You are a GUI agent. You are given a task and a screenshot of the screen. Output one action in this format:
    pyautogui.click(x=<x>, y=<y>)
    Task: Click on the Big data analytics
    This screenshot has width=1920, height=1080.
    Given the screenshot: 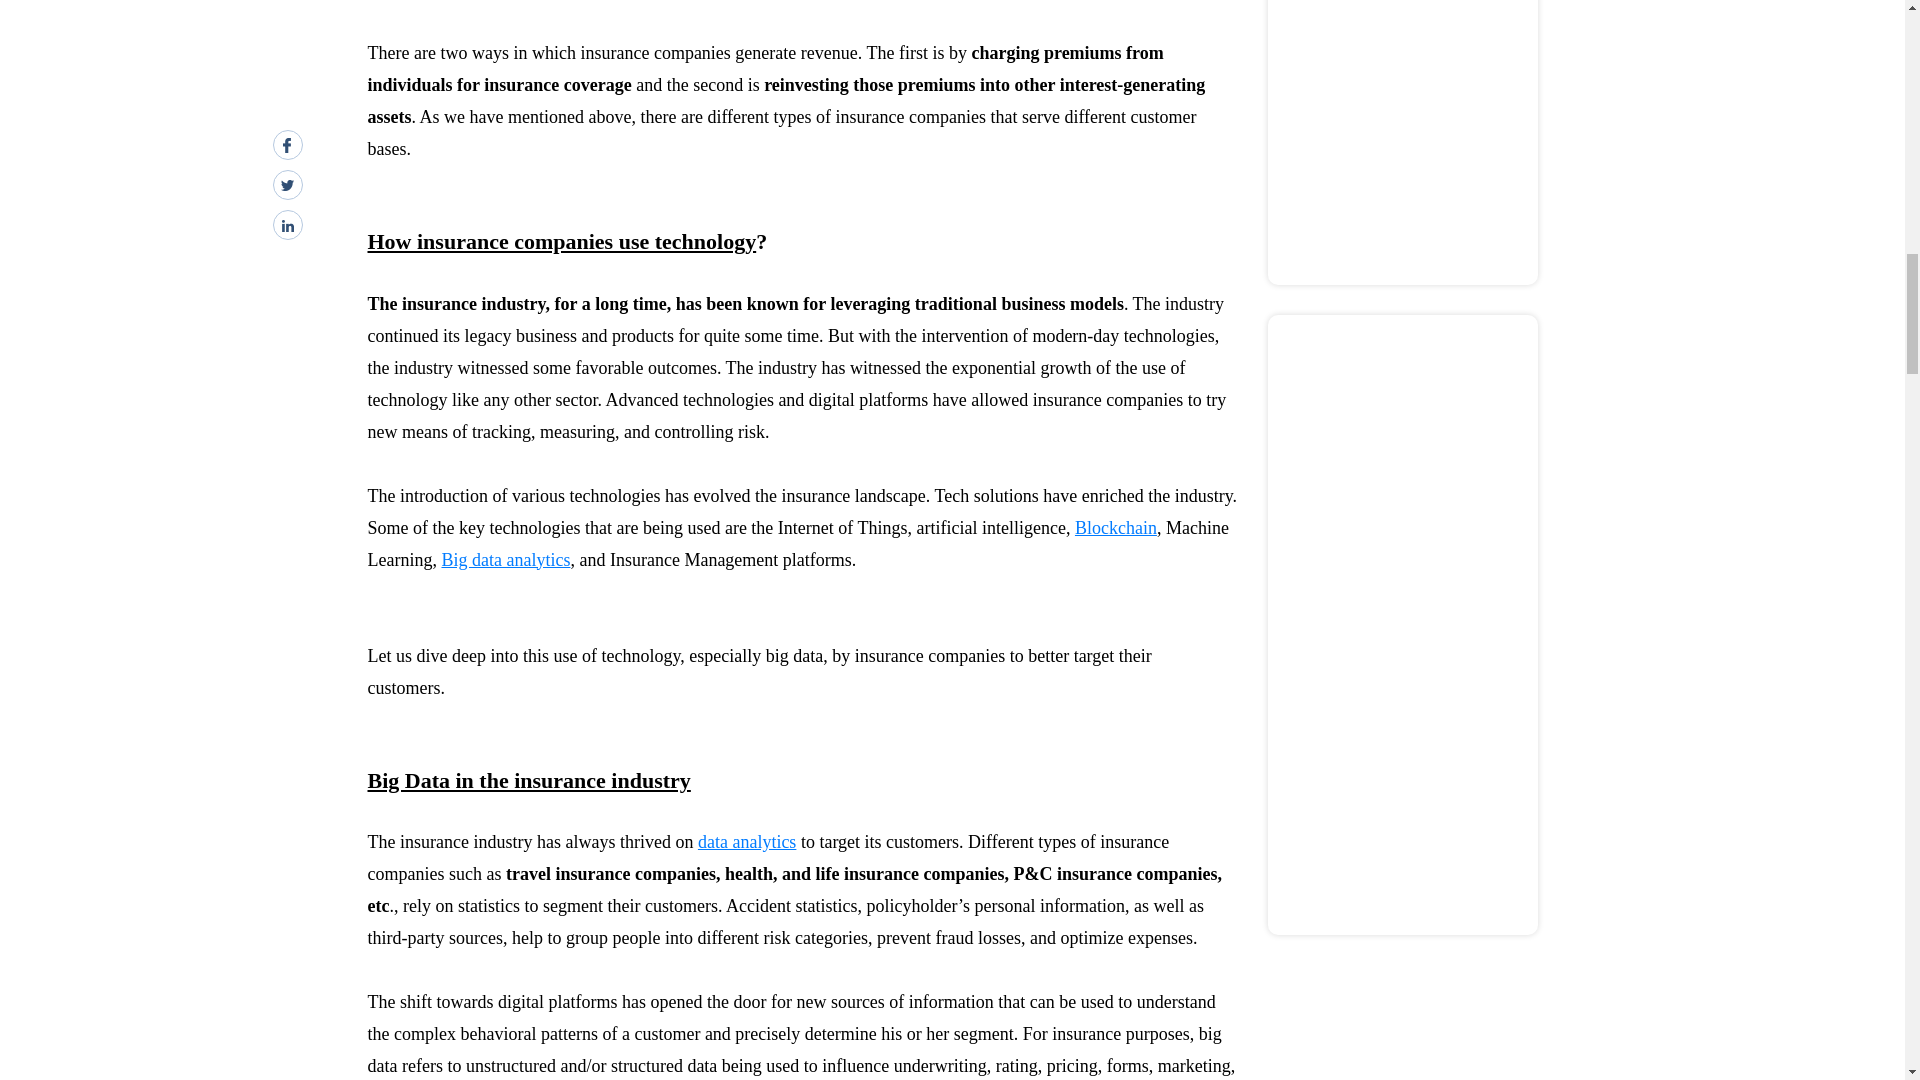 What is the action you would take?
    pyautogui.click(x=506, y=560)
    